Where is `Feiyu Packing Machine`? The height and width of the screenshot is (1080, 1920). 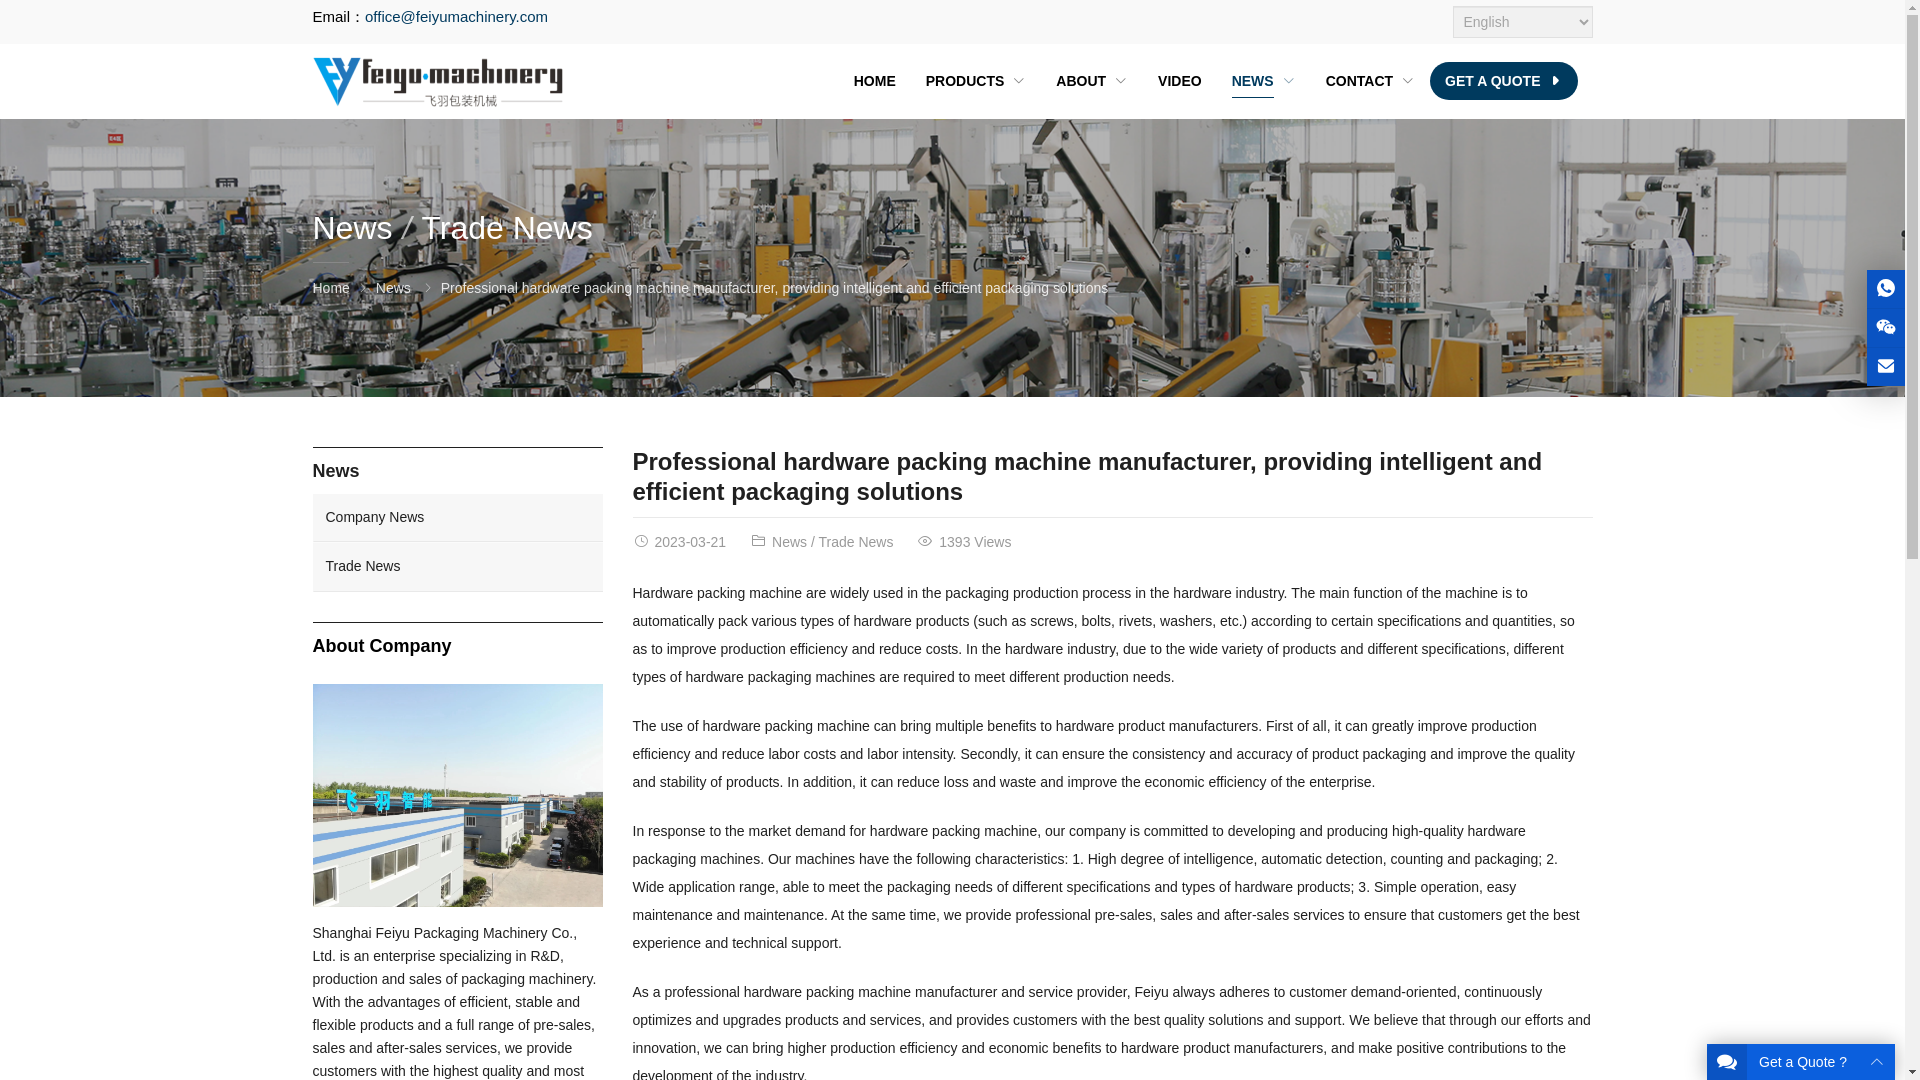 Feiyu Packing Machine is located at coordinates (436, 80).